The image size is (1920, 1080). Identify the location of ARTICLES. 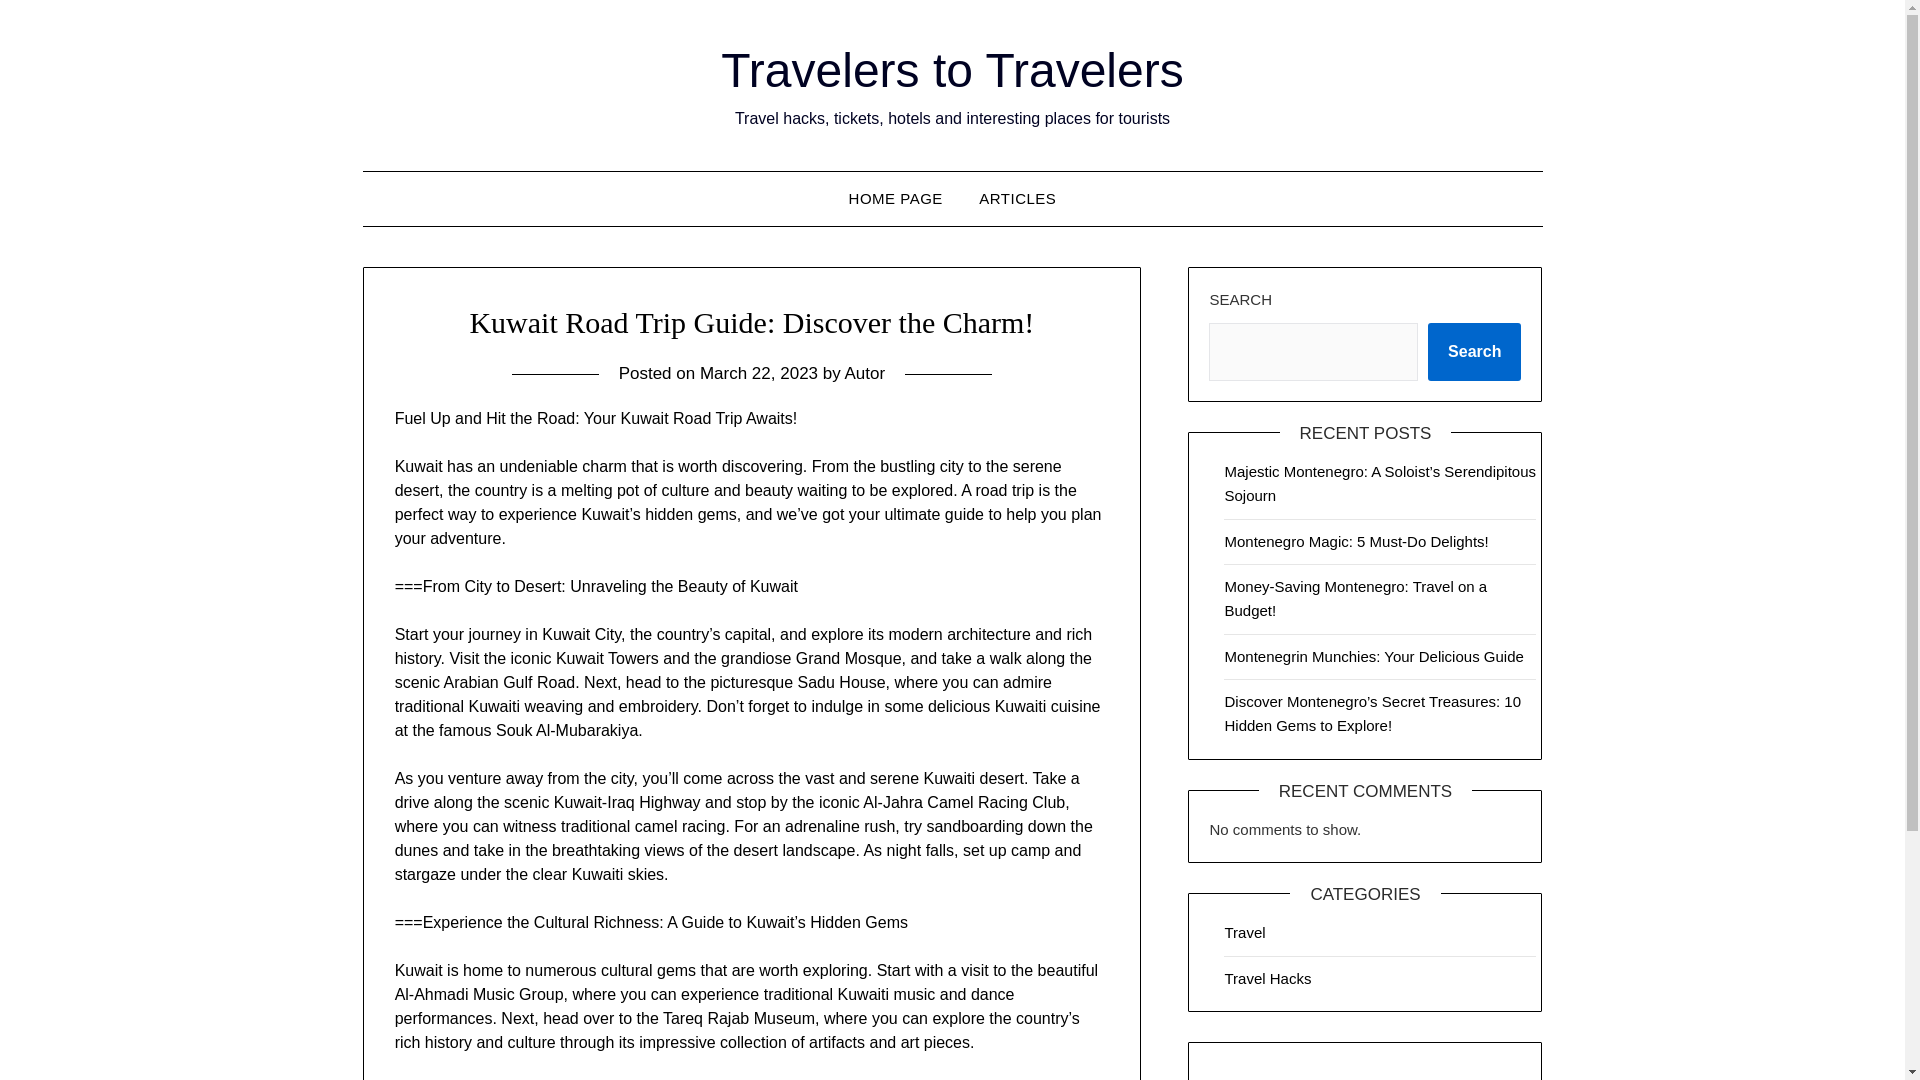
(1017, 198).